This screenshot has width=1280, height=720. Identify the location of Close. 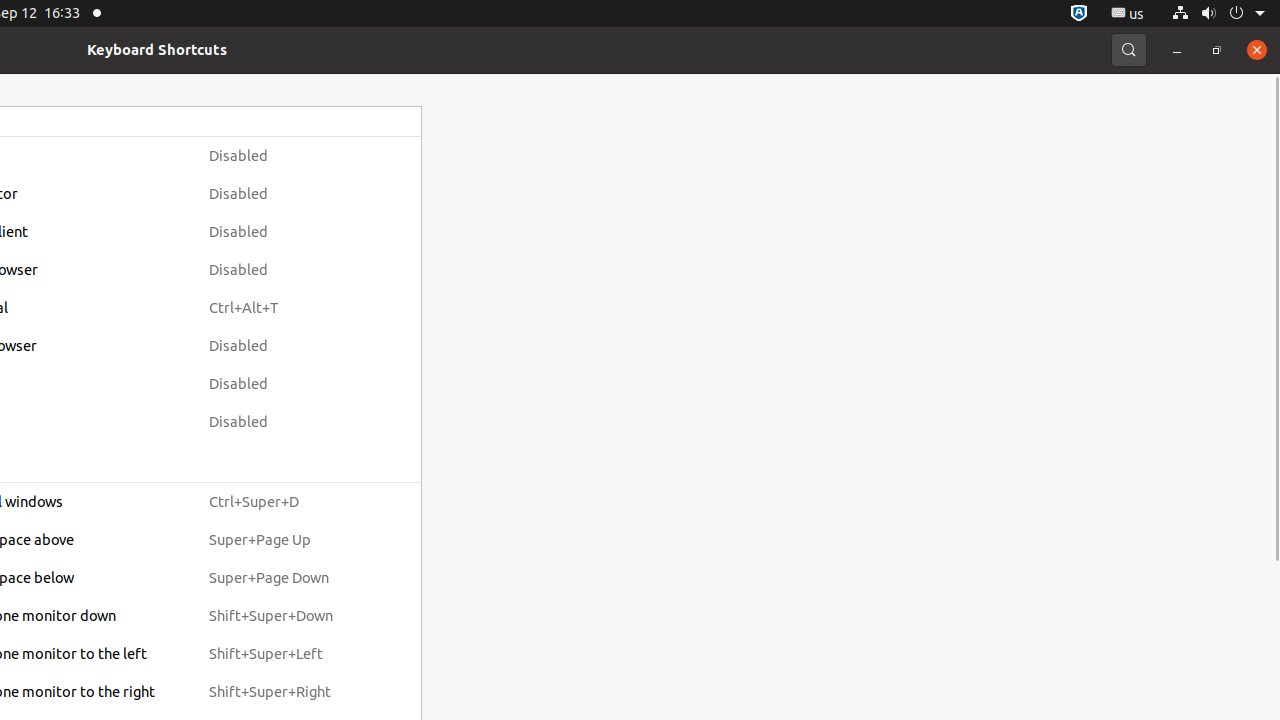
(1257, 50).